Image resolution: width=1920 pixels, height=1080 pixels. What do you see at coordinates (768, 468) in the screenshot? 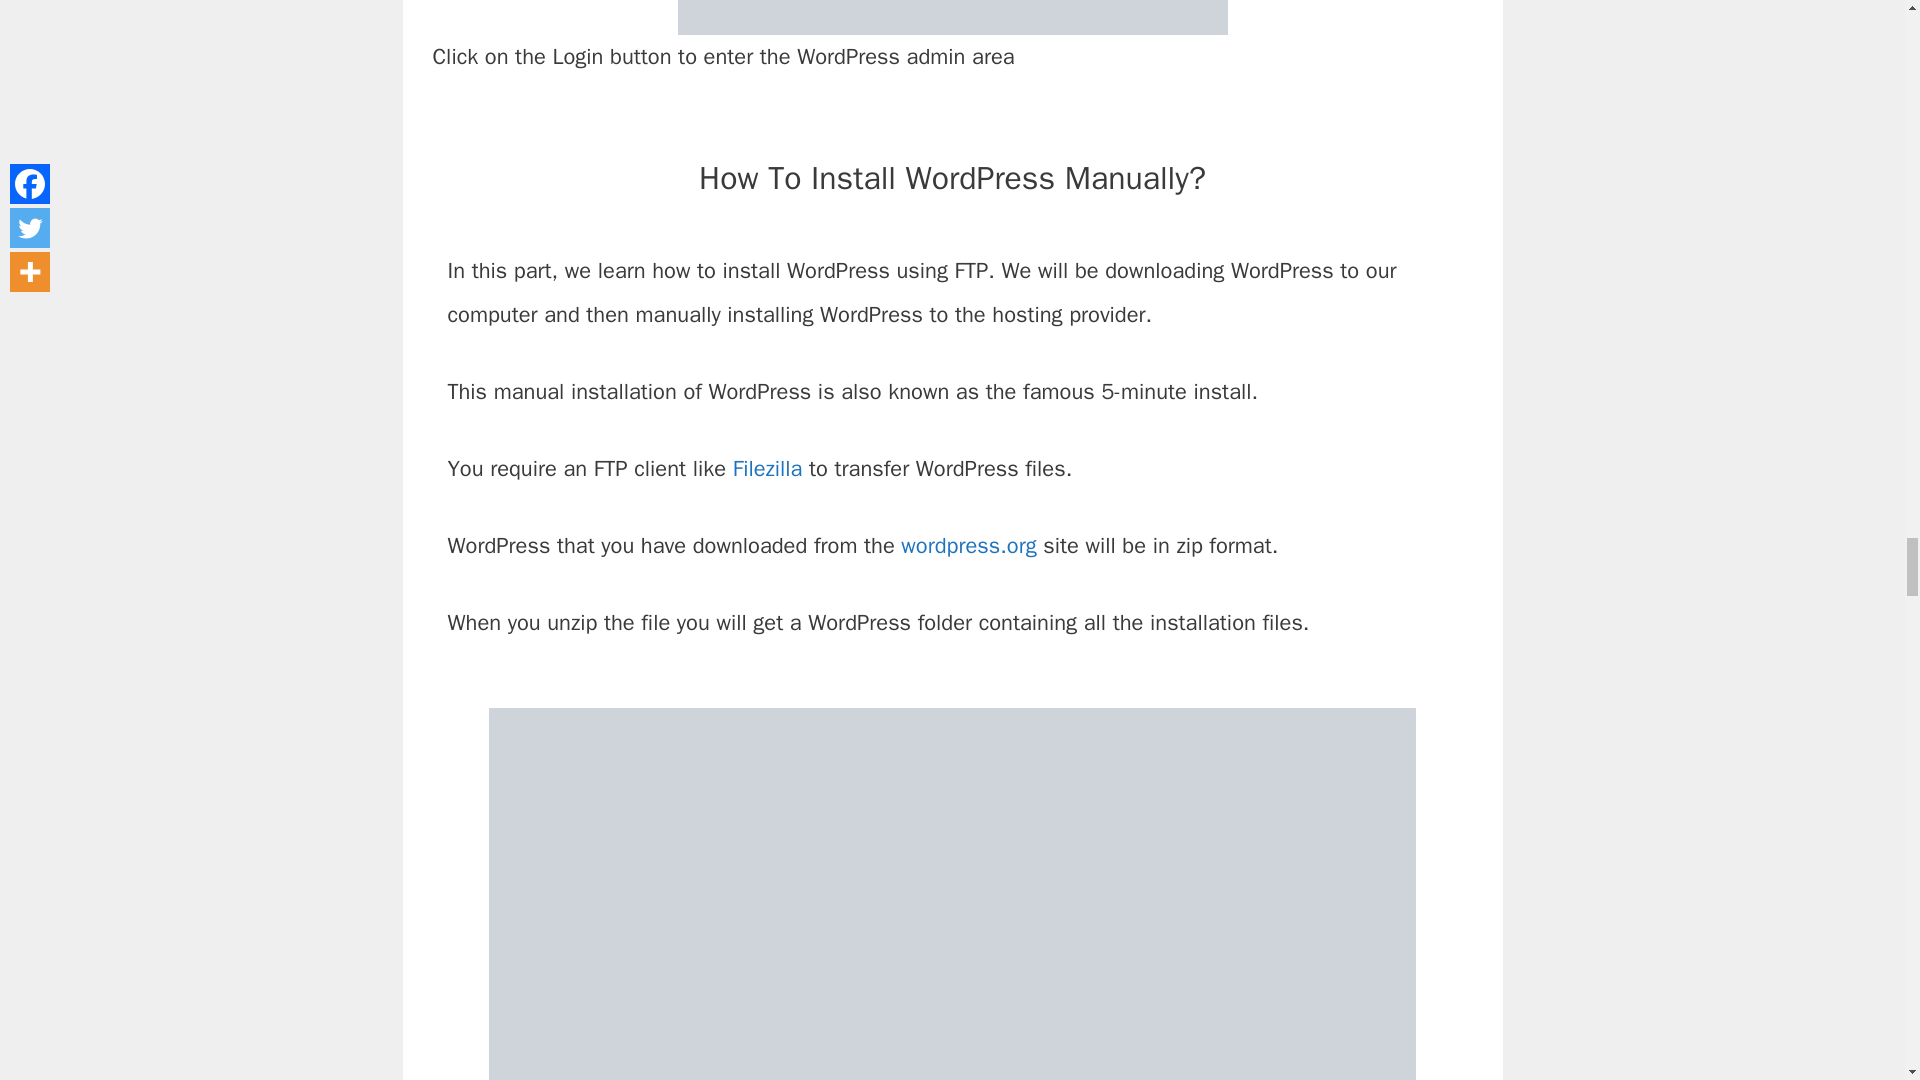
I see `Filezilla` at bounding box center [768, 468].